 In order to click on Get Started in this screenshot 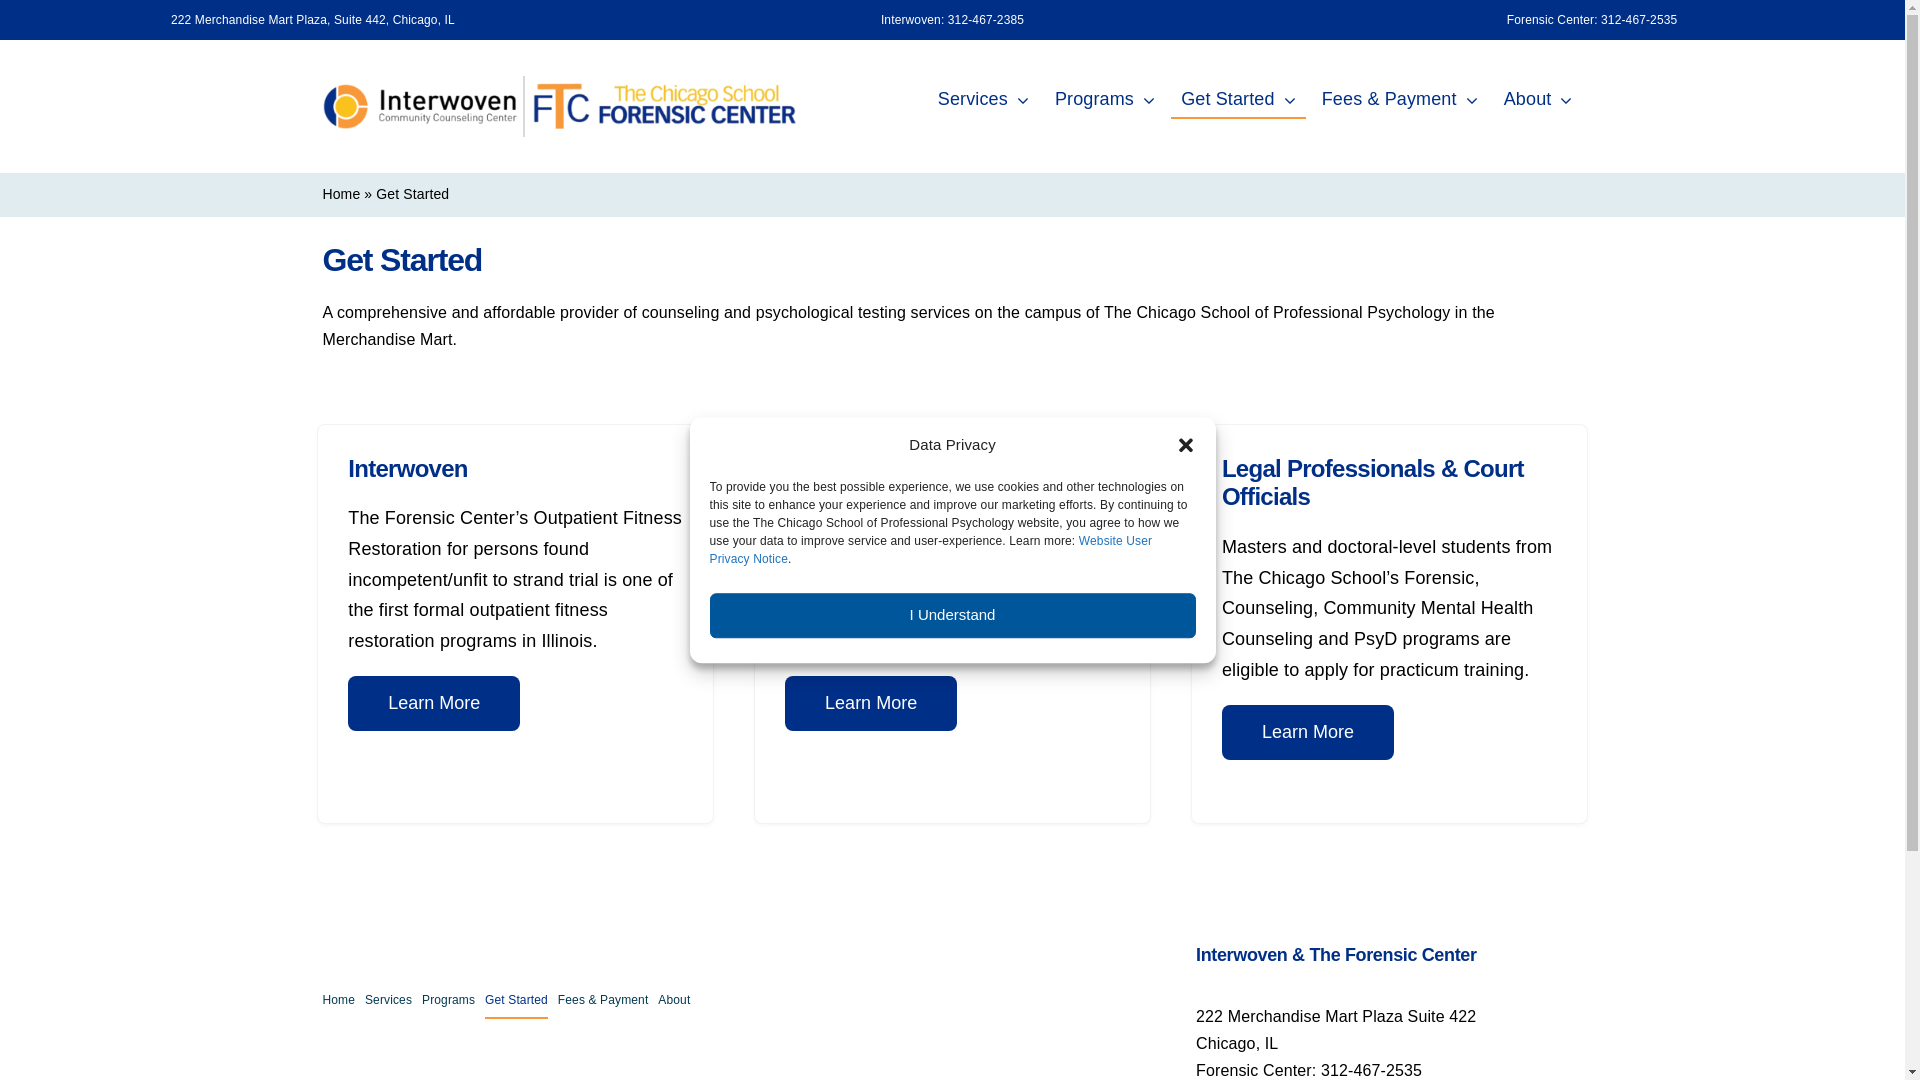, I will do `click(516, 1002)`.